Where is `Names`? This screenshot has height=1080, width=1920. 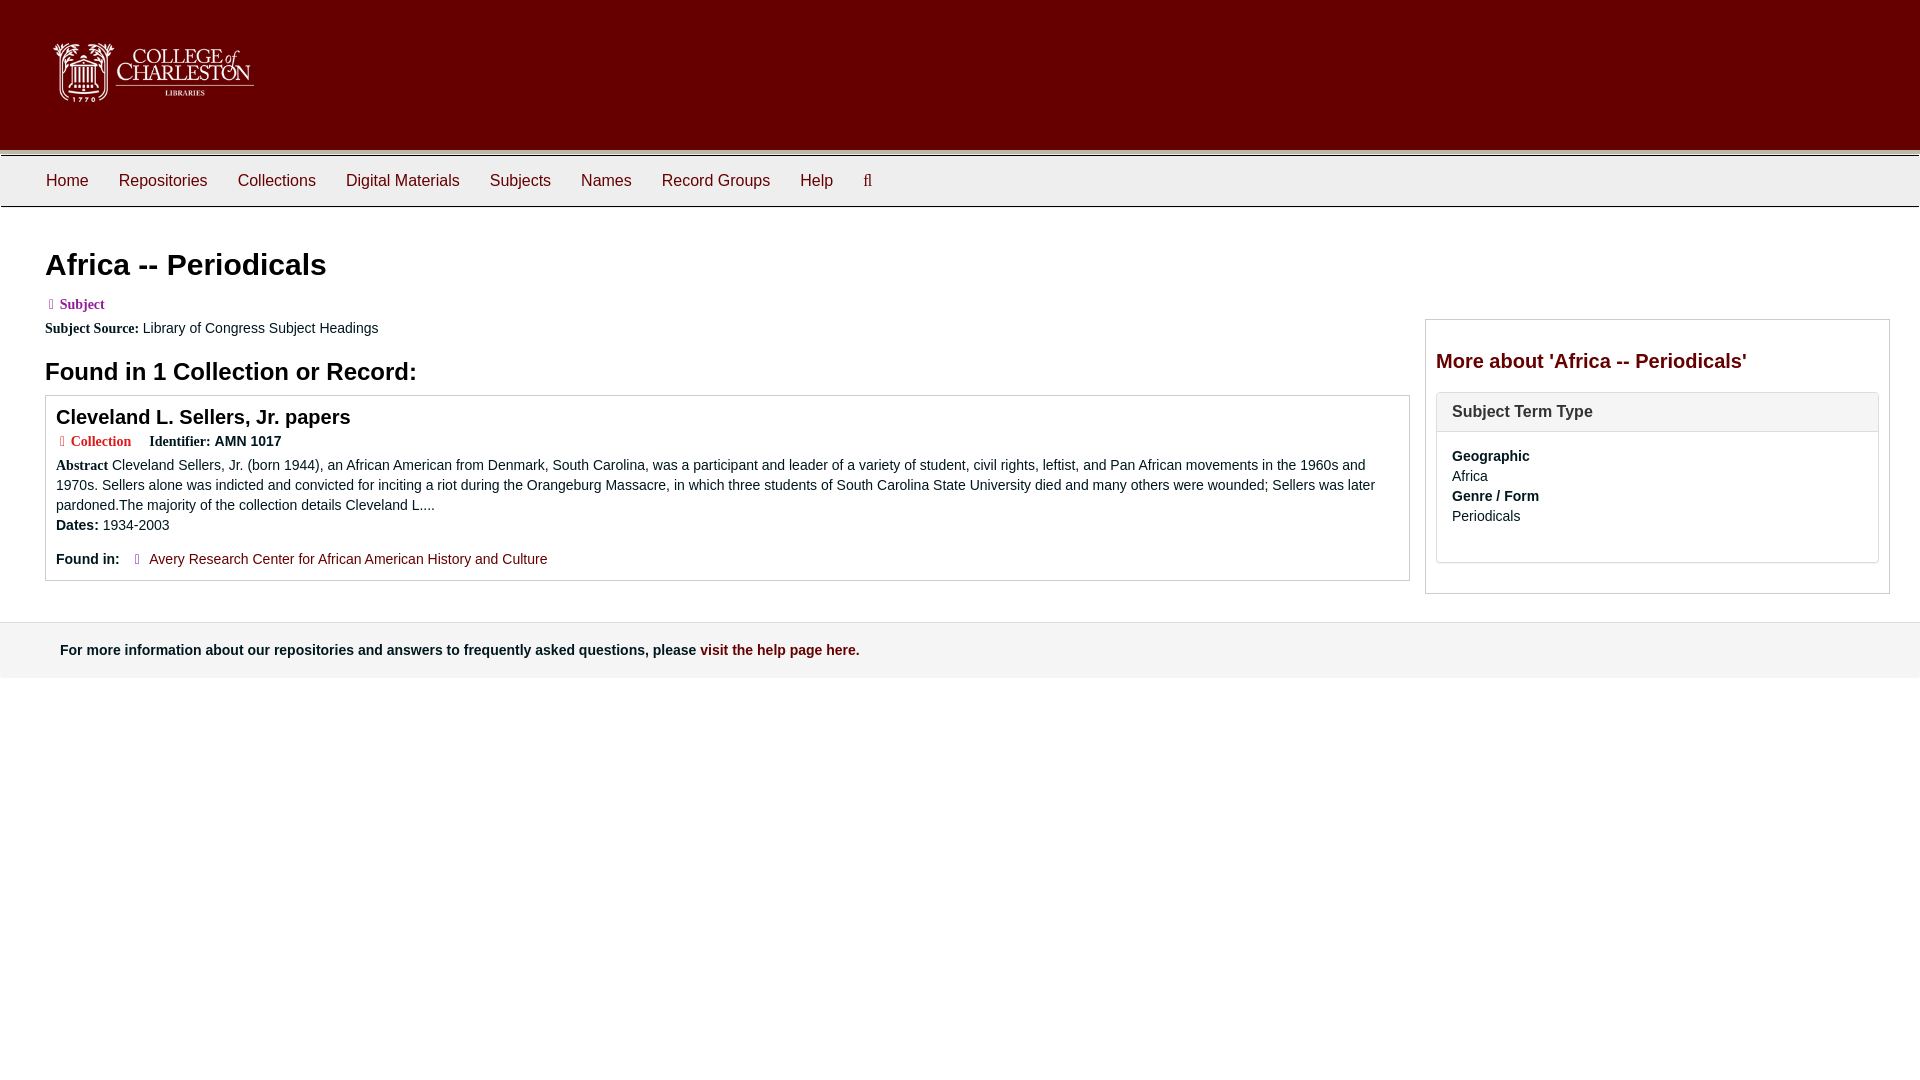 Names is located at coordinates (606, 180).